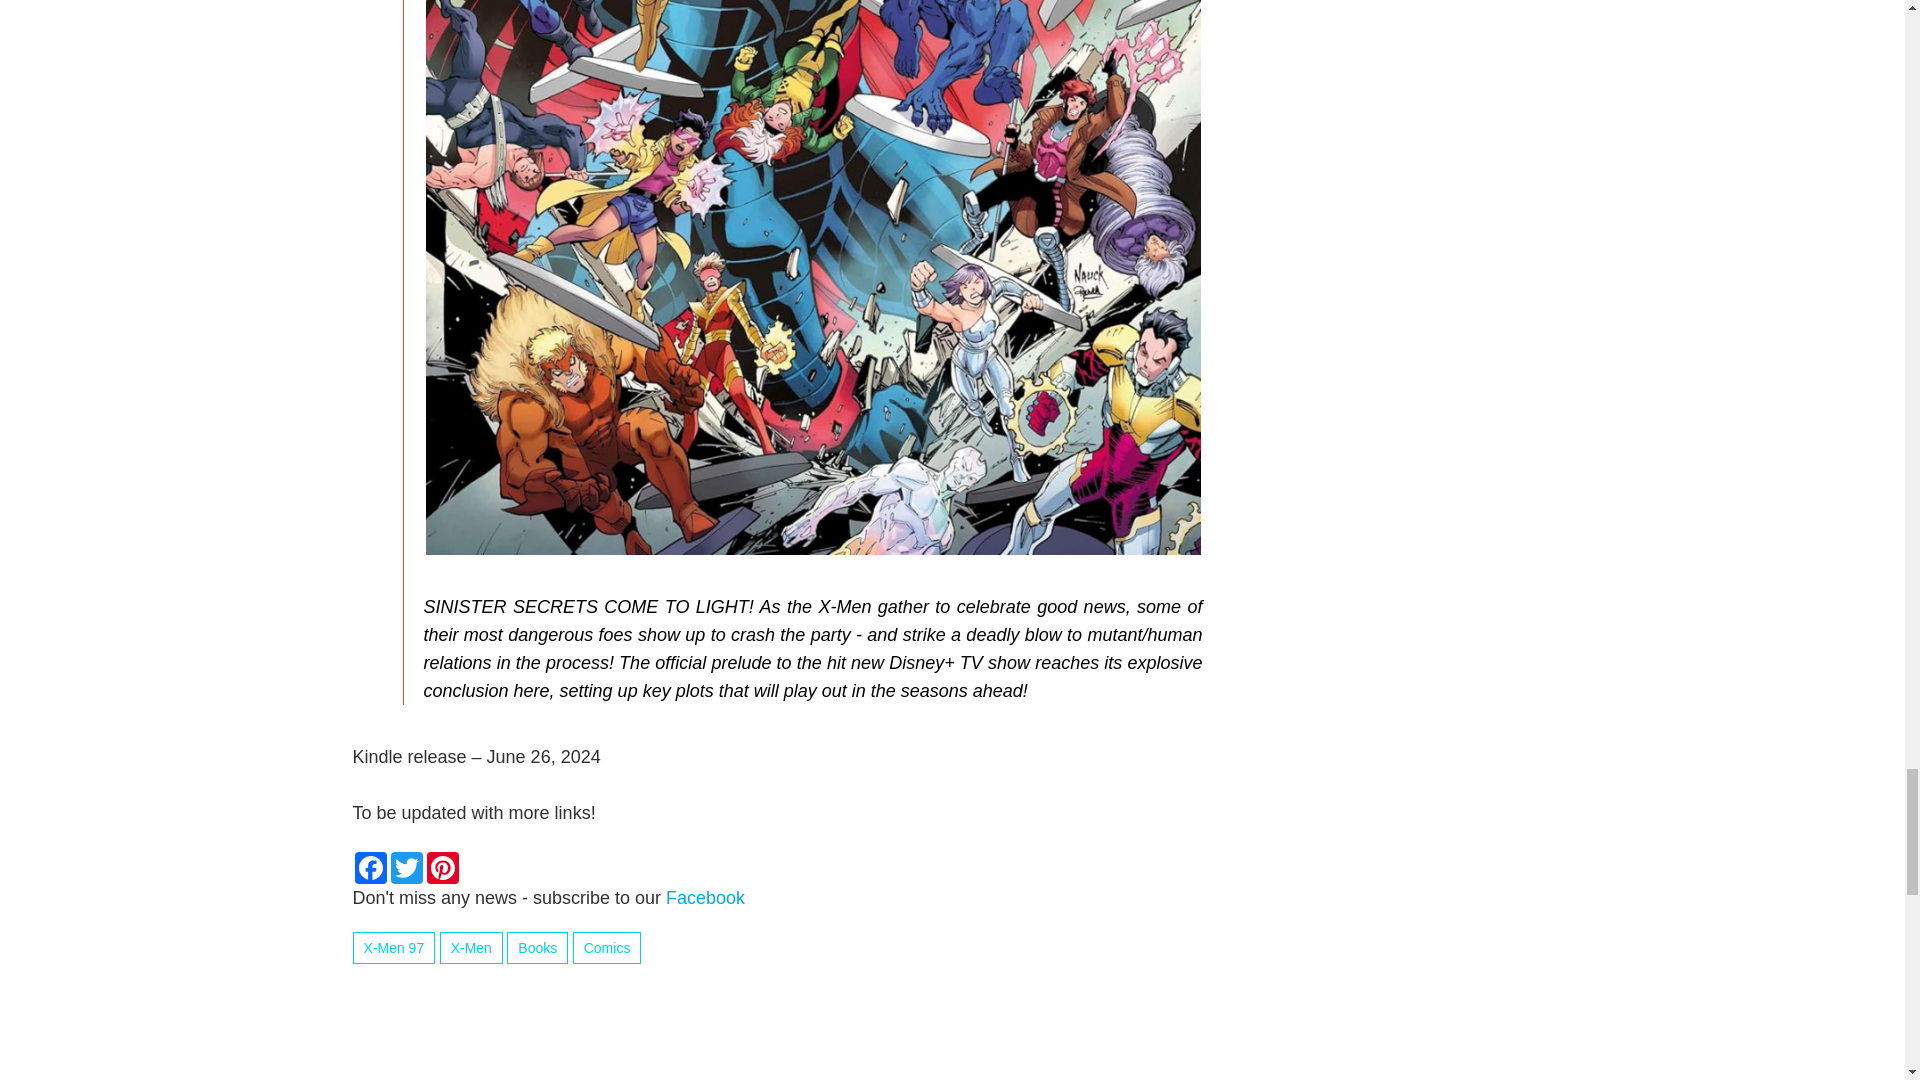 This screenshot has height=1080, width=1920. Describe the element at coordinates (705, 898) in the screenshot. I see `Facebook` at that location.